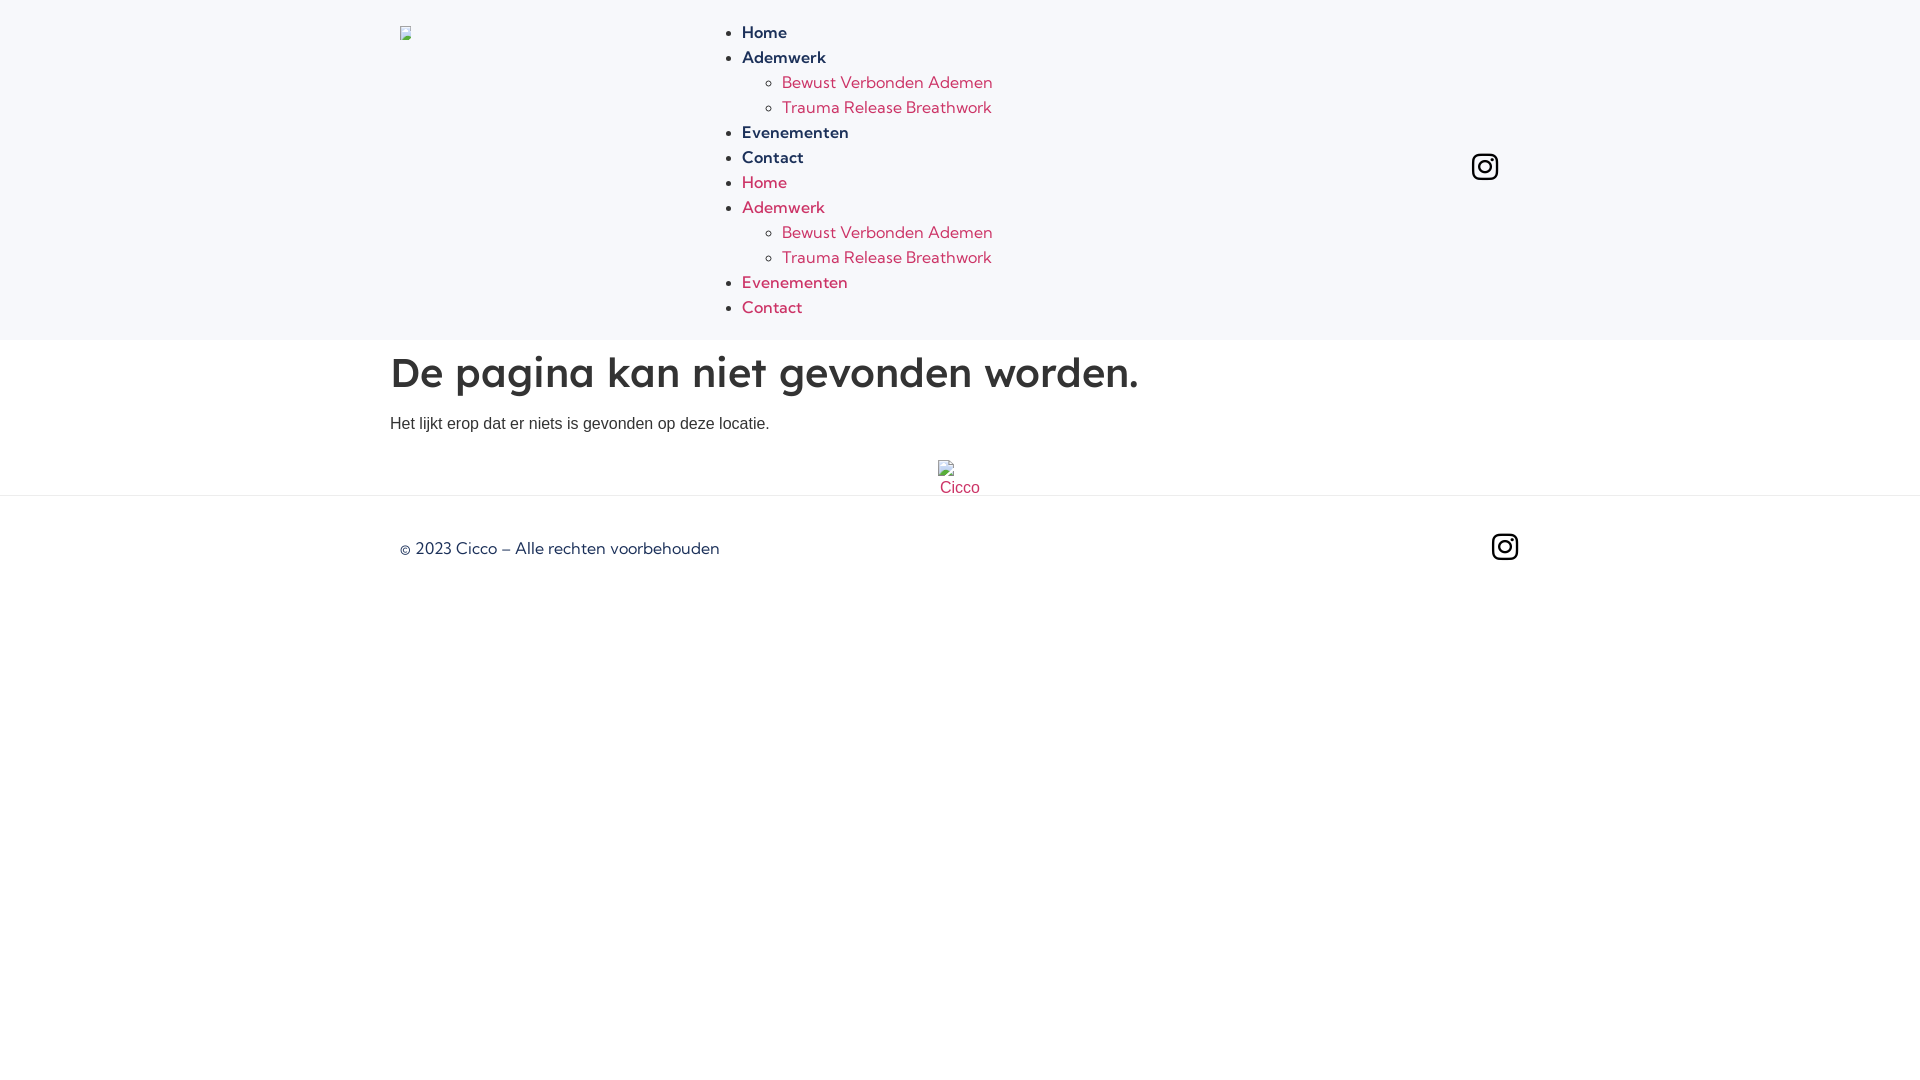  I want to click on Bewust Verbonden Ademen, so click(888, 82).